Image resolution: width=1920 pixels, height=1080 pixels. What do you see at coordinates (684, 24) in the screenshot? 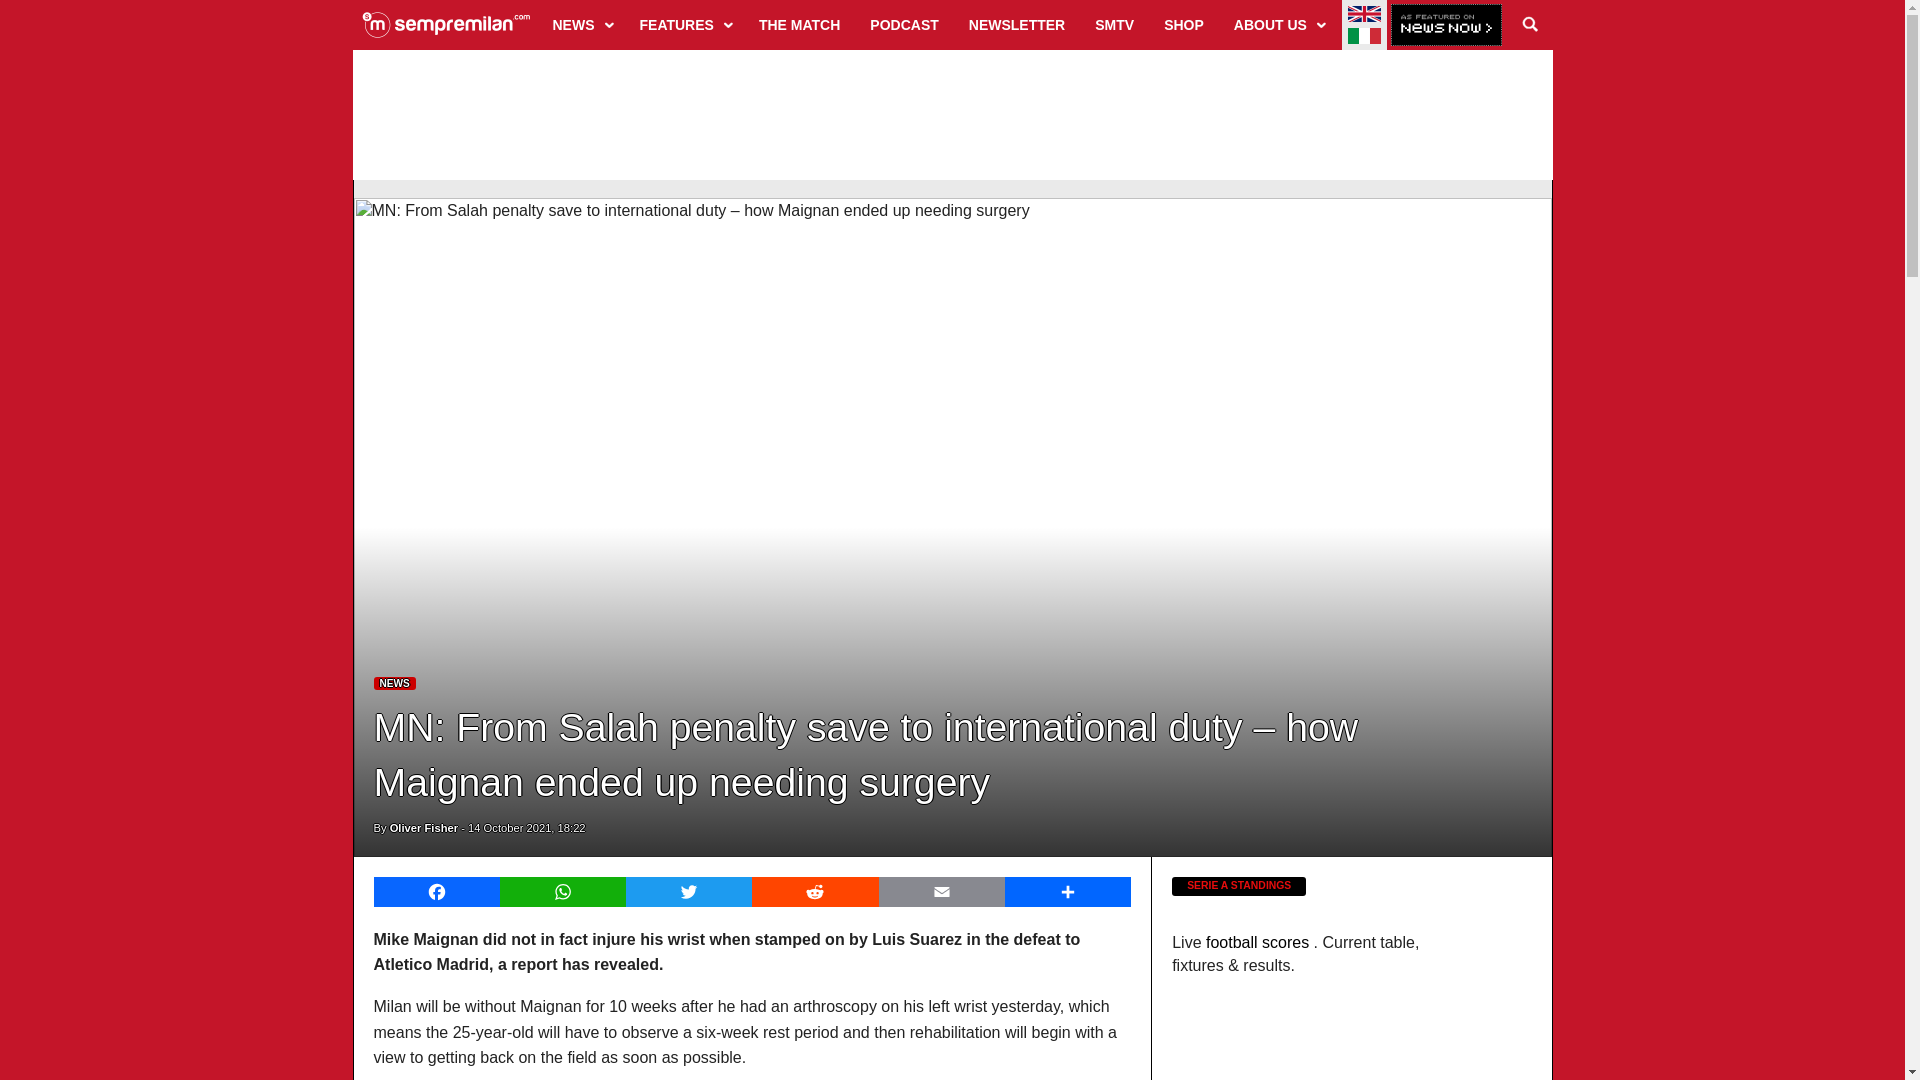
I see `FEATURES` at bounding box center [684, 24].